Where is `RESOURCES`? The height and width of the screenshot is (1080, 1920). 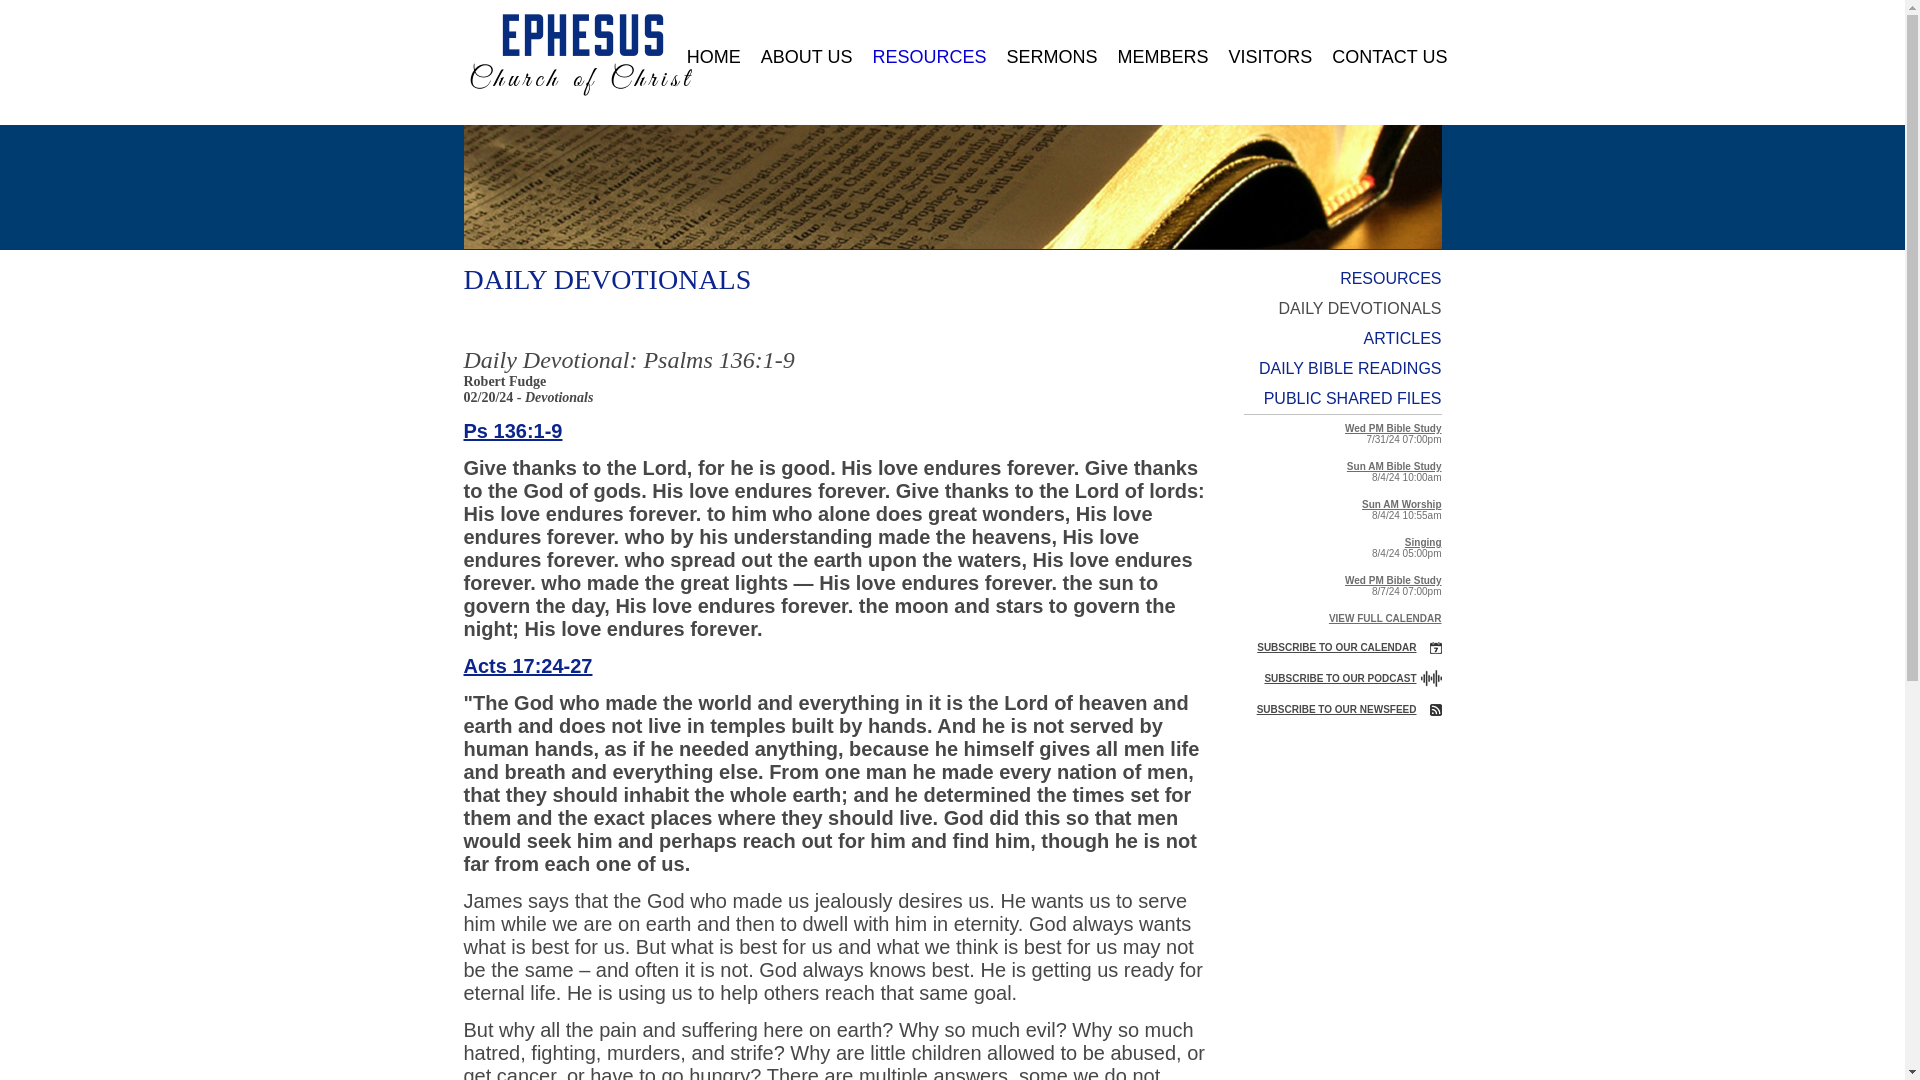 RESOURCES is located at coordinates (1336, 278).